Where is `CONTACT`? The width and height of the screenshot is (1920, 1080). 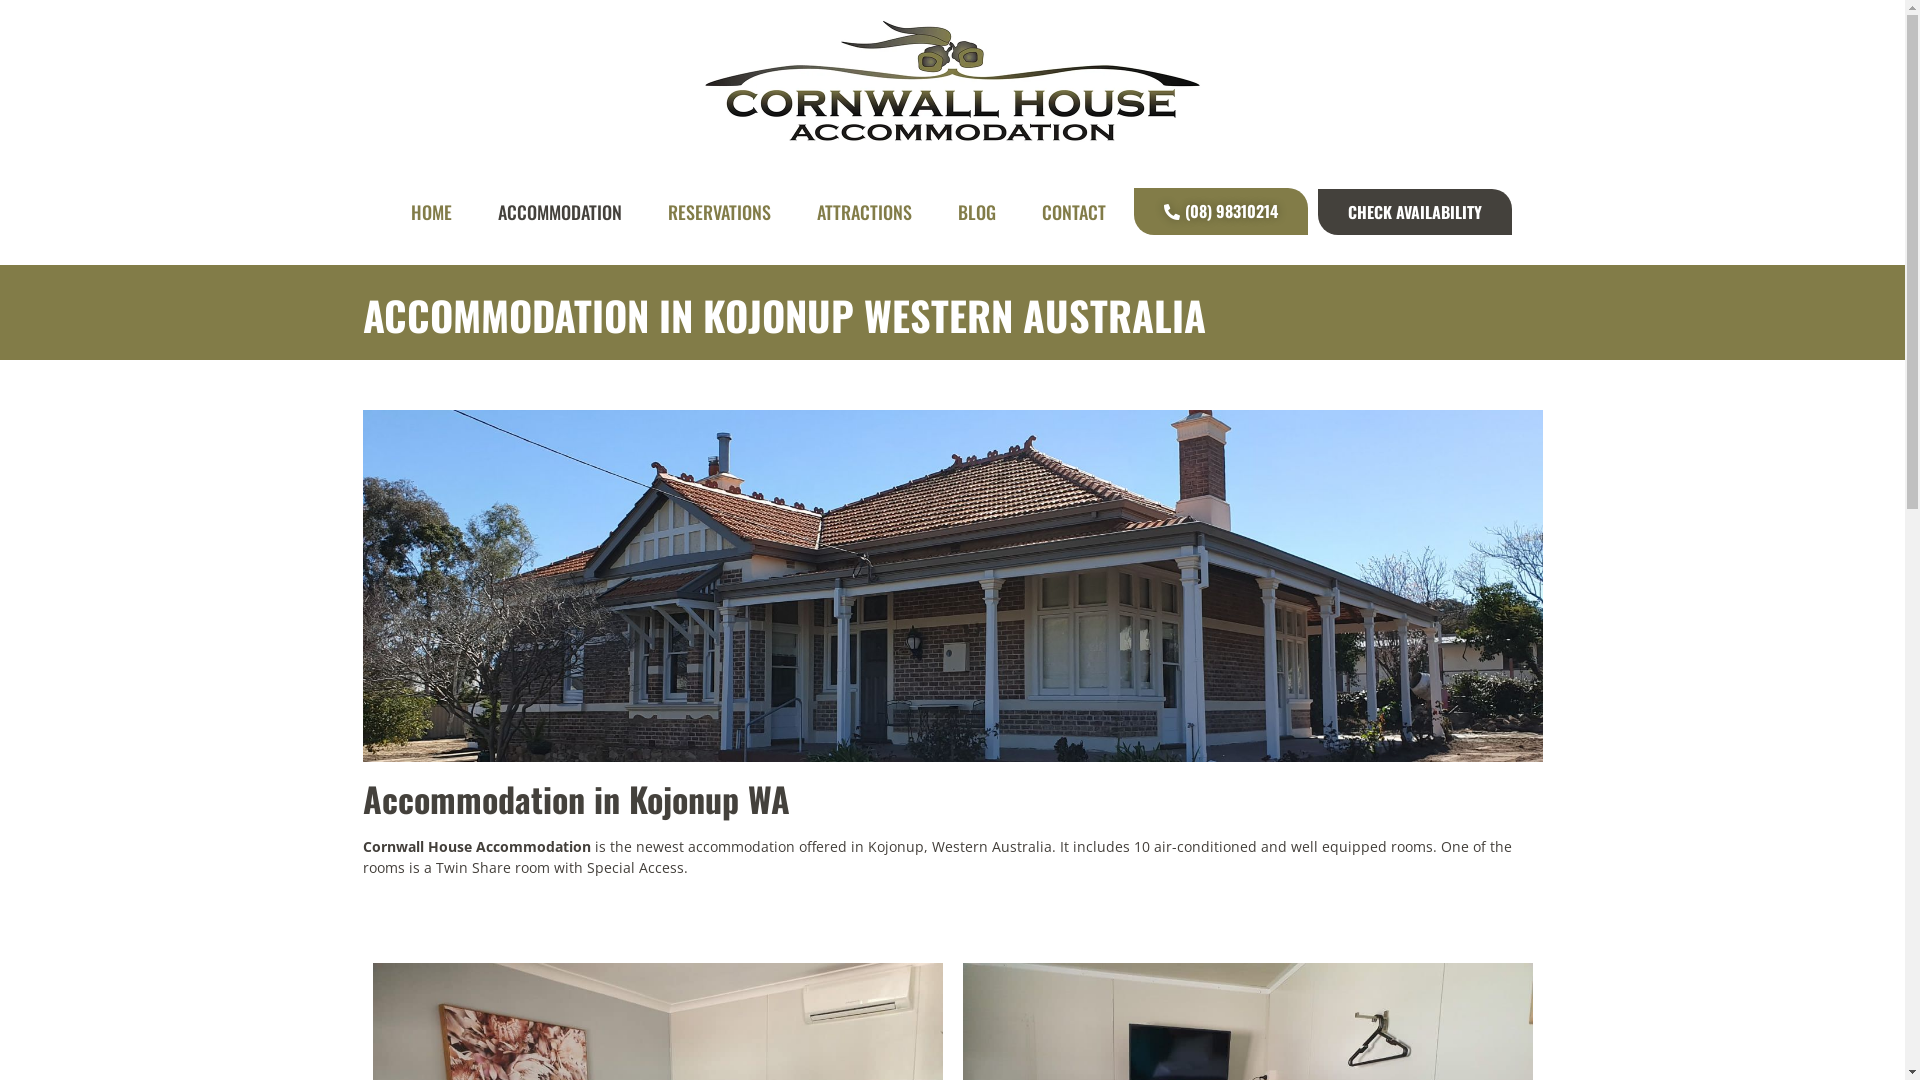 CONTACT is located at coordinates (1074, 211).